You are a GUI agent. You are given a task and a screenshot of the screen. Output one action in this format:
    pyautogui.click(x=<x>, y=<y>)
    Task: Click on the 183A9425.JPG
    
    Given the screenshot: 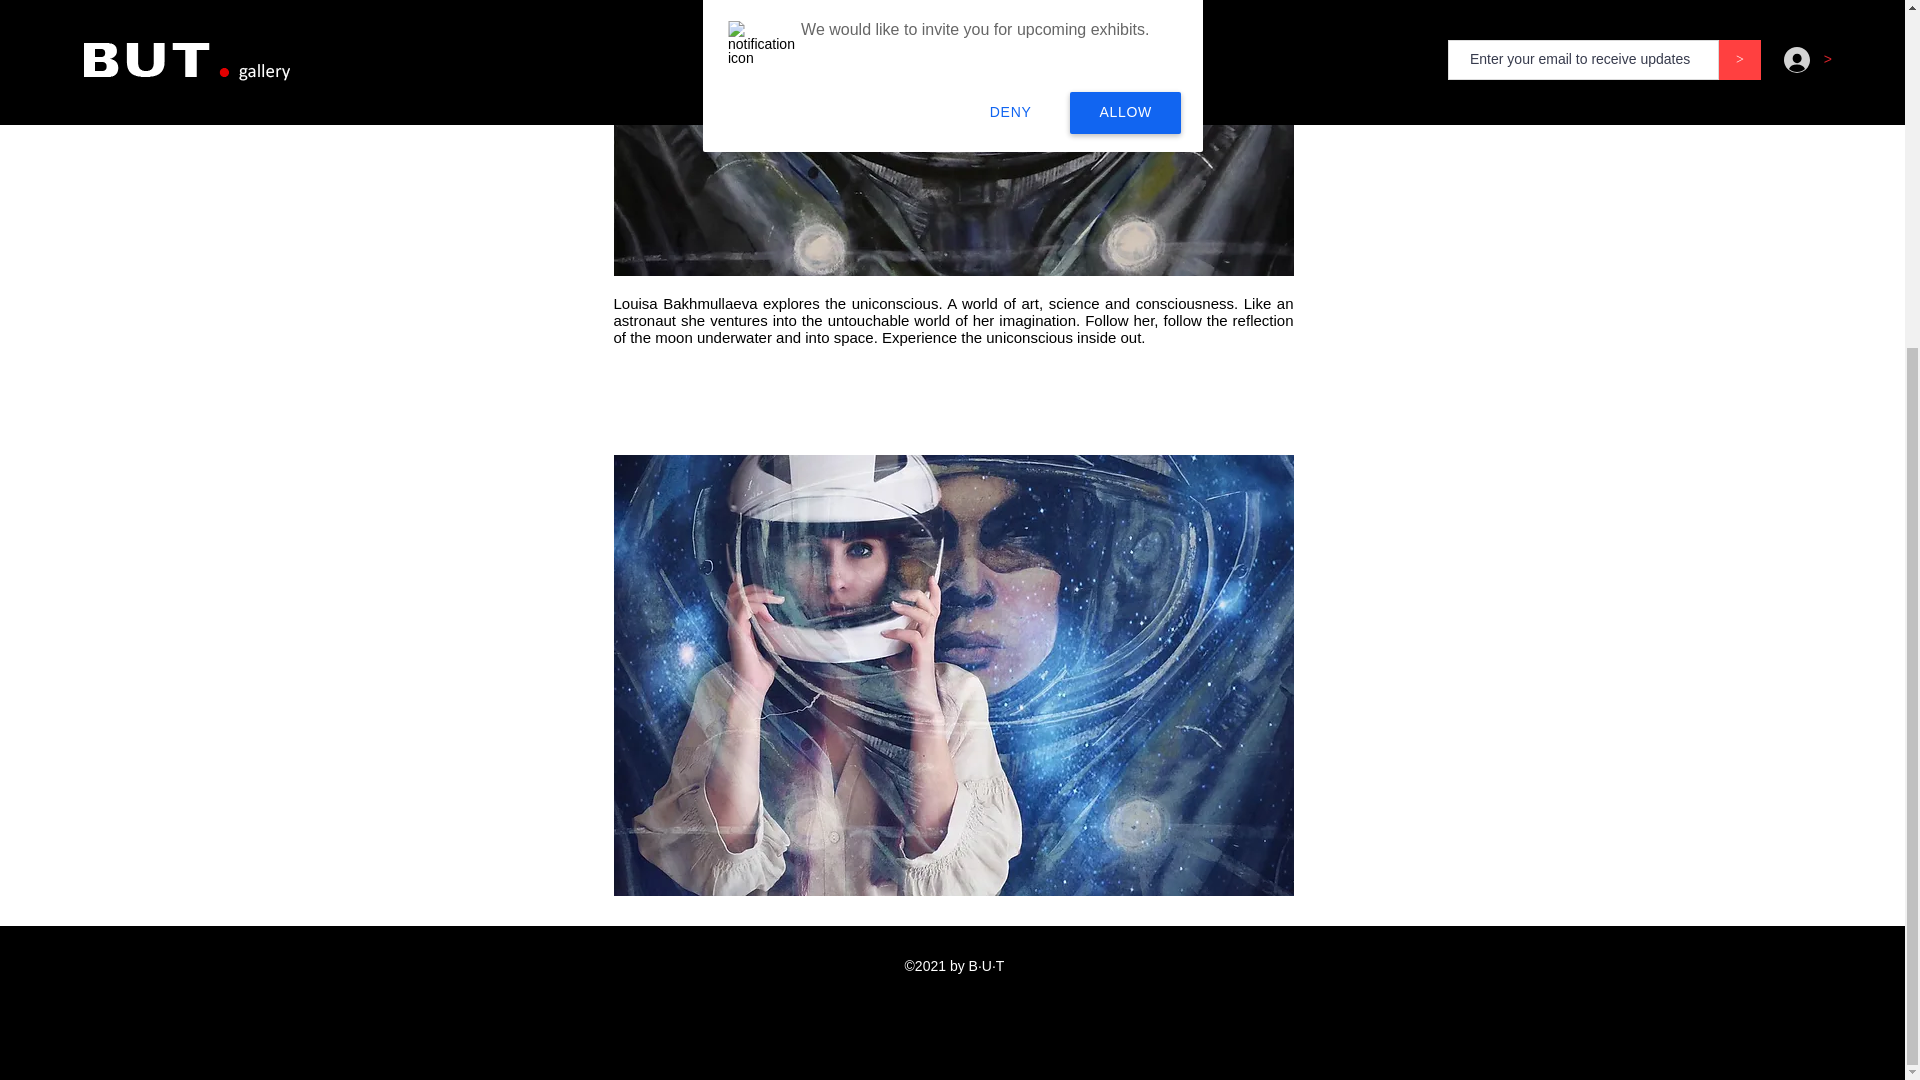 What is the action you would take?
    pyautogui.click(x=954, y=138)
    